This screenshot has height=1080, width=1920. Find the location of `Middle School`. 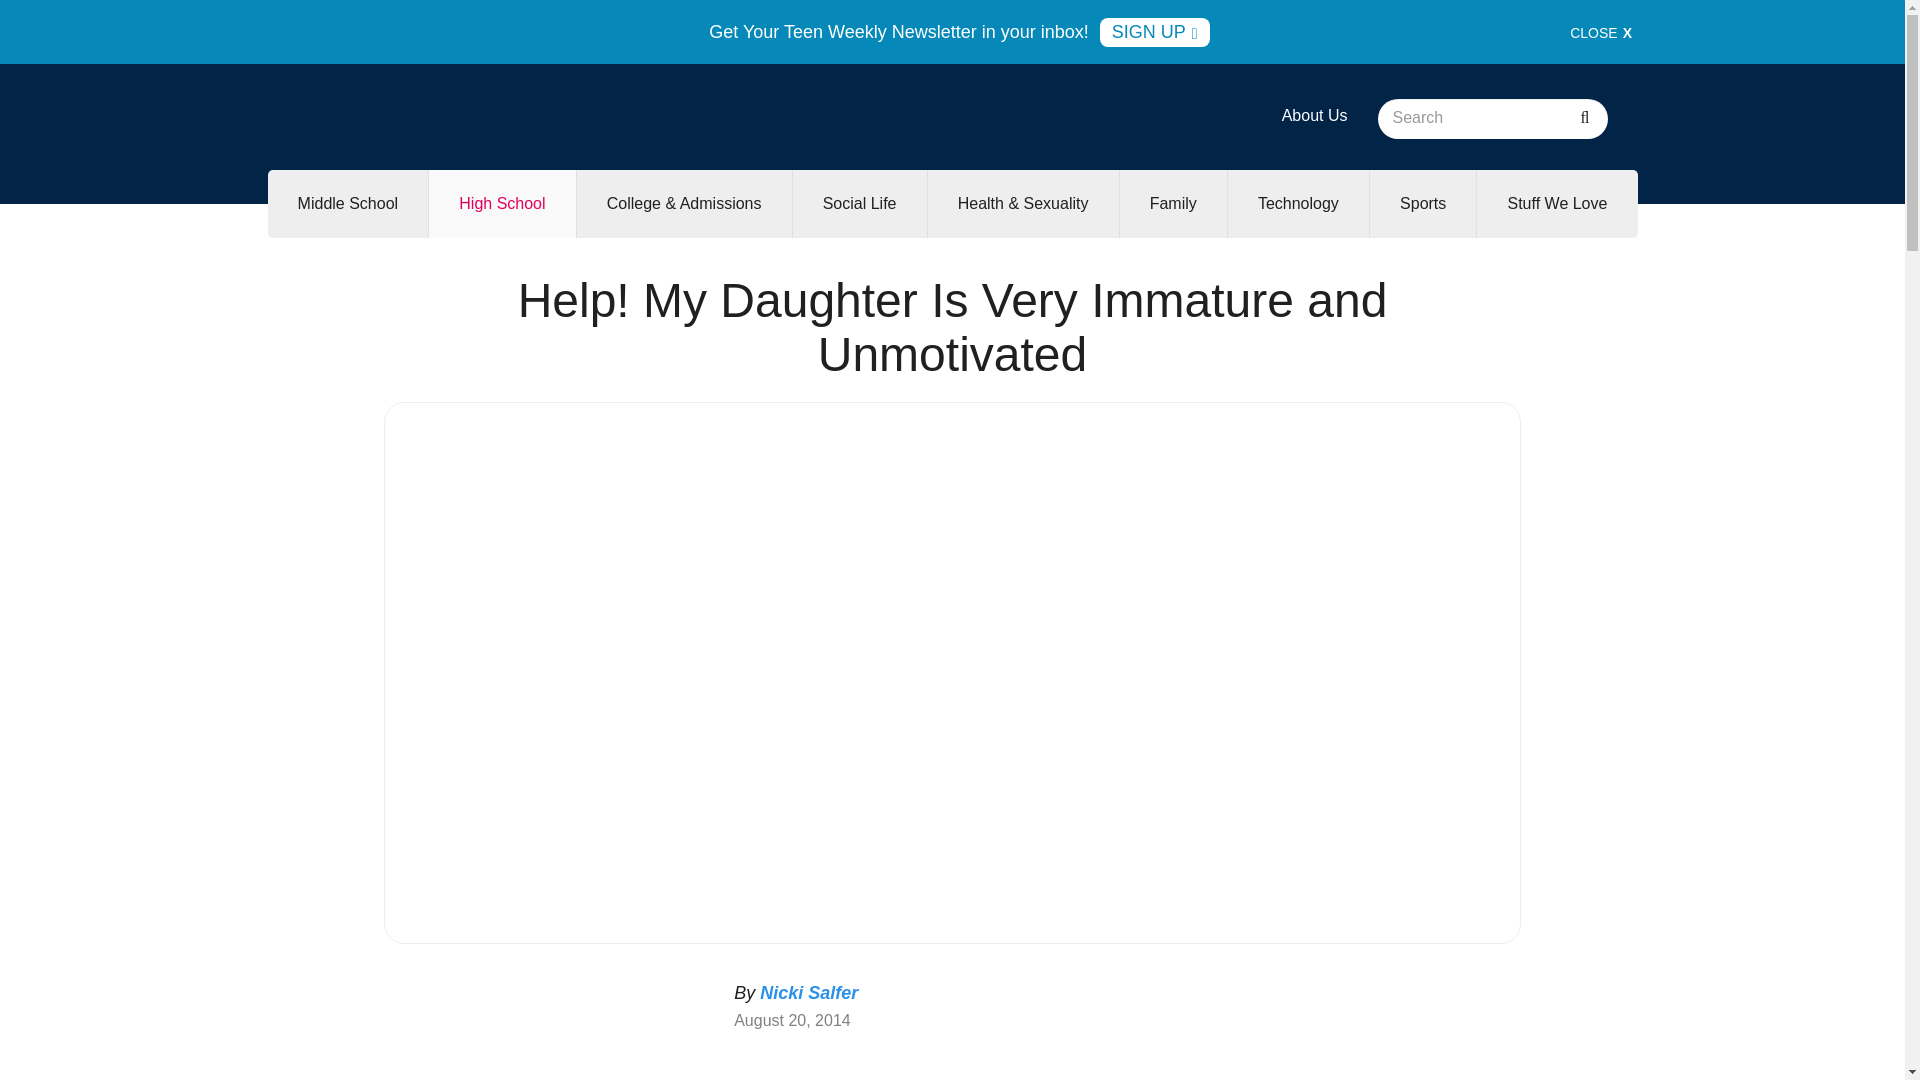

Middle School is located at coordinates (348, 203).